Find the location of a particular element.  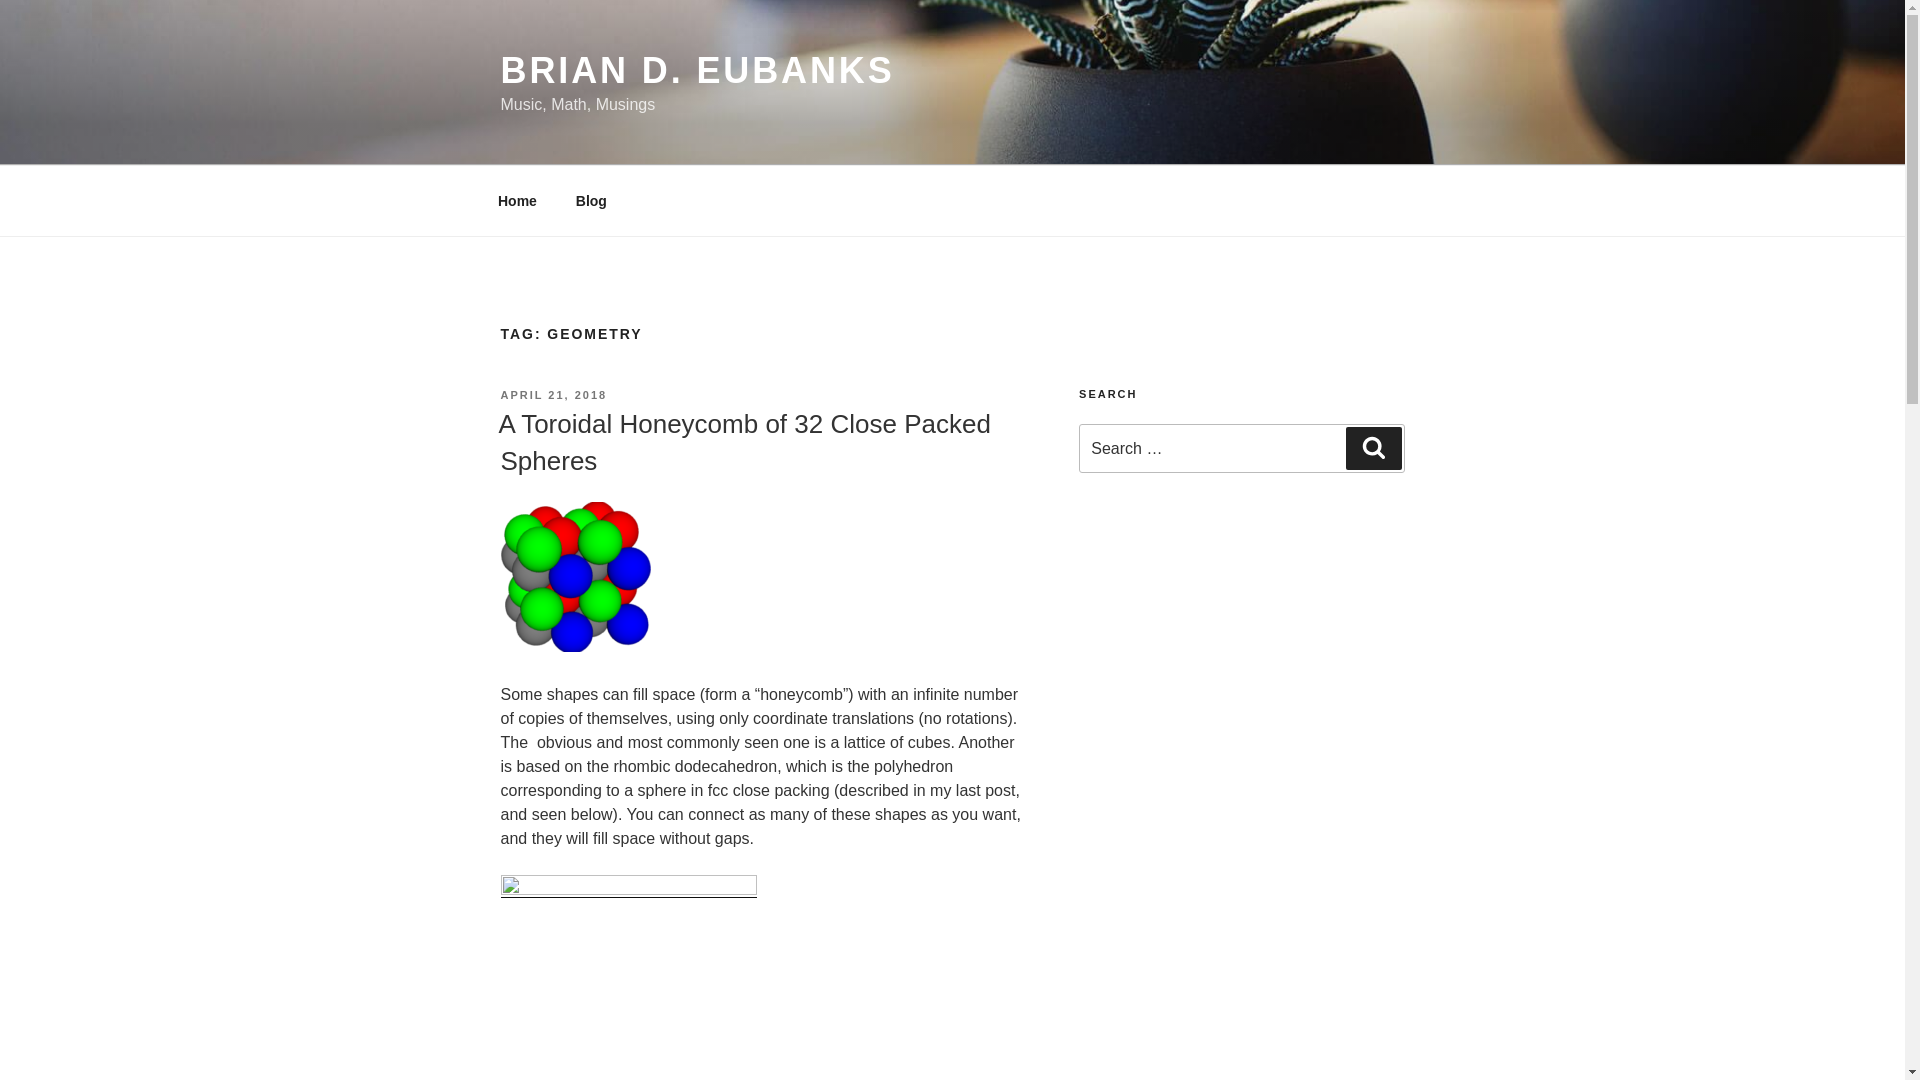

APRIL 21, 2018 is located at coordinates (552, 394).